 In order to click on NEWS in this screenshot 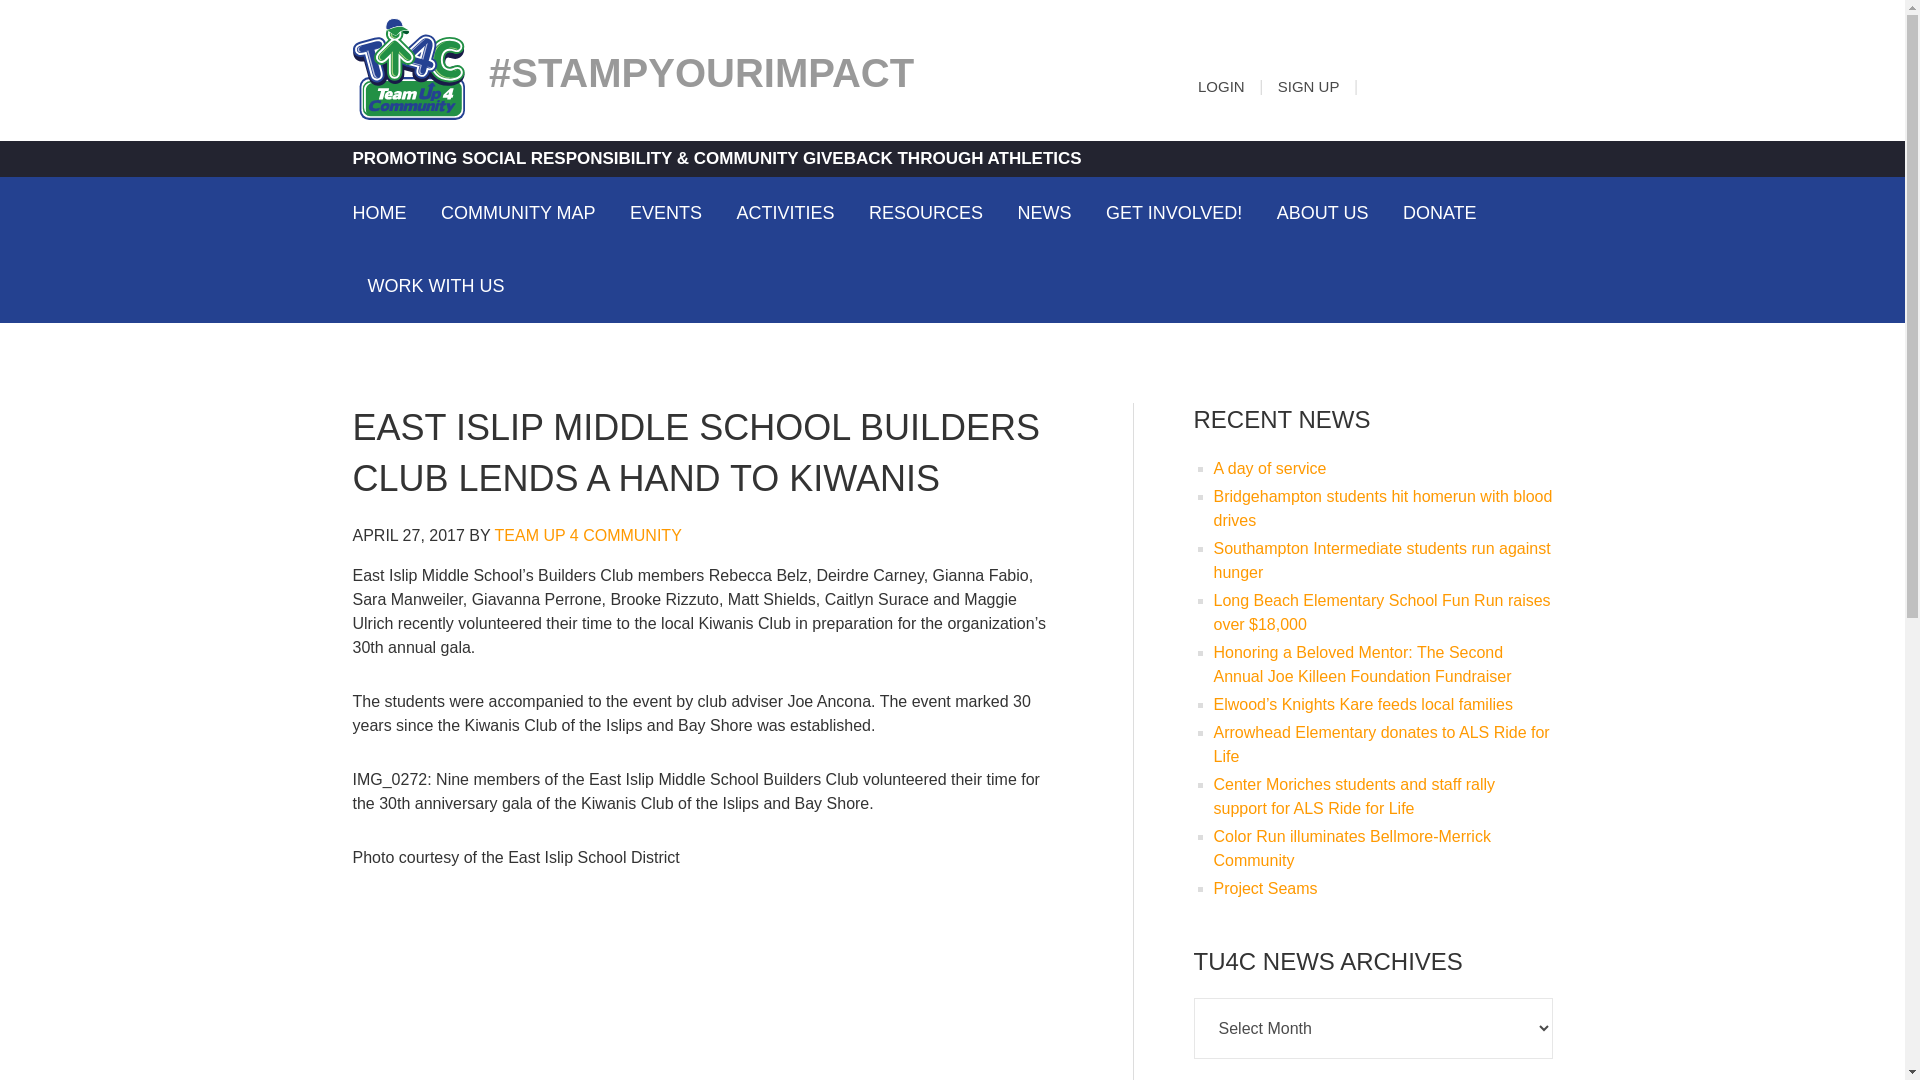, I will do `click(1044, 212)`.